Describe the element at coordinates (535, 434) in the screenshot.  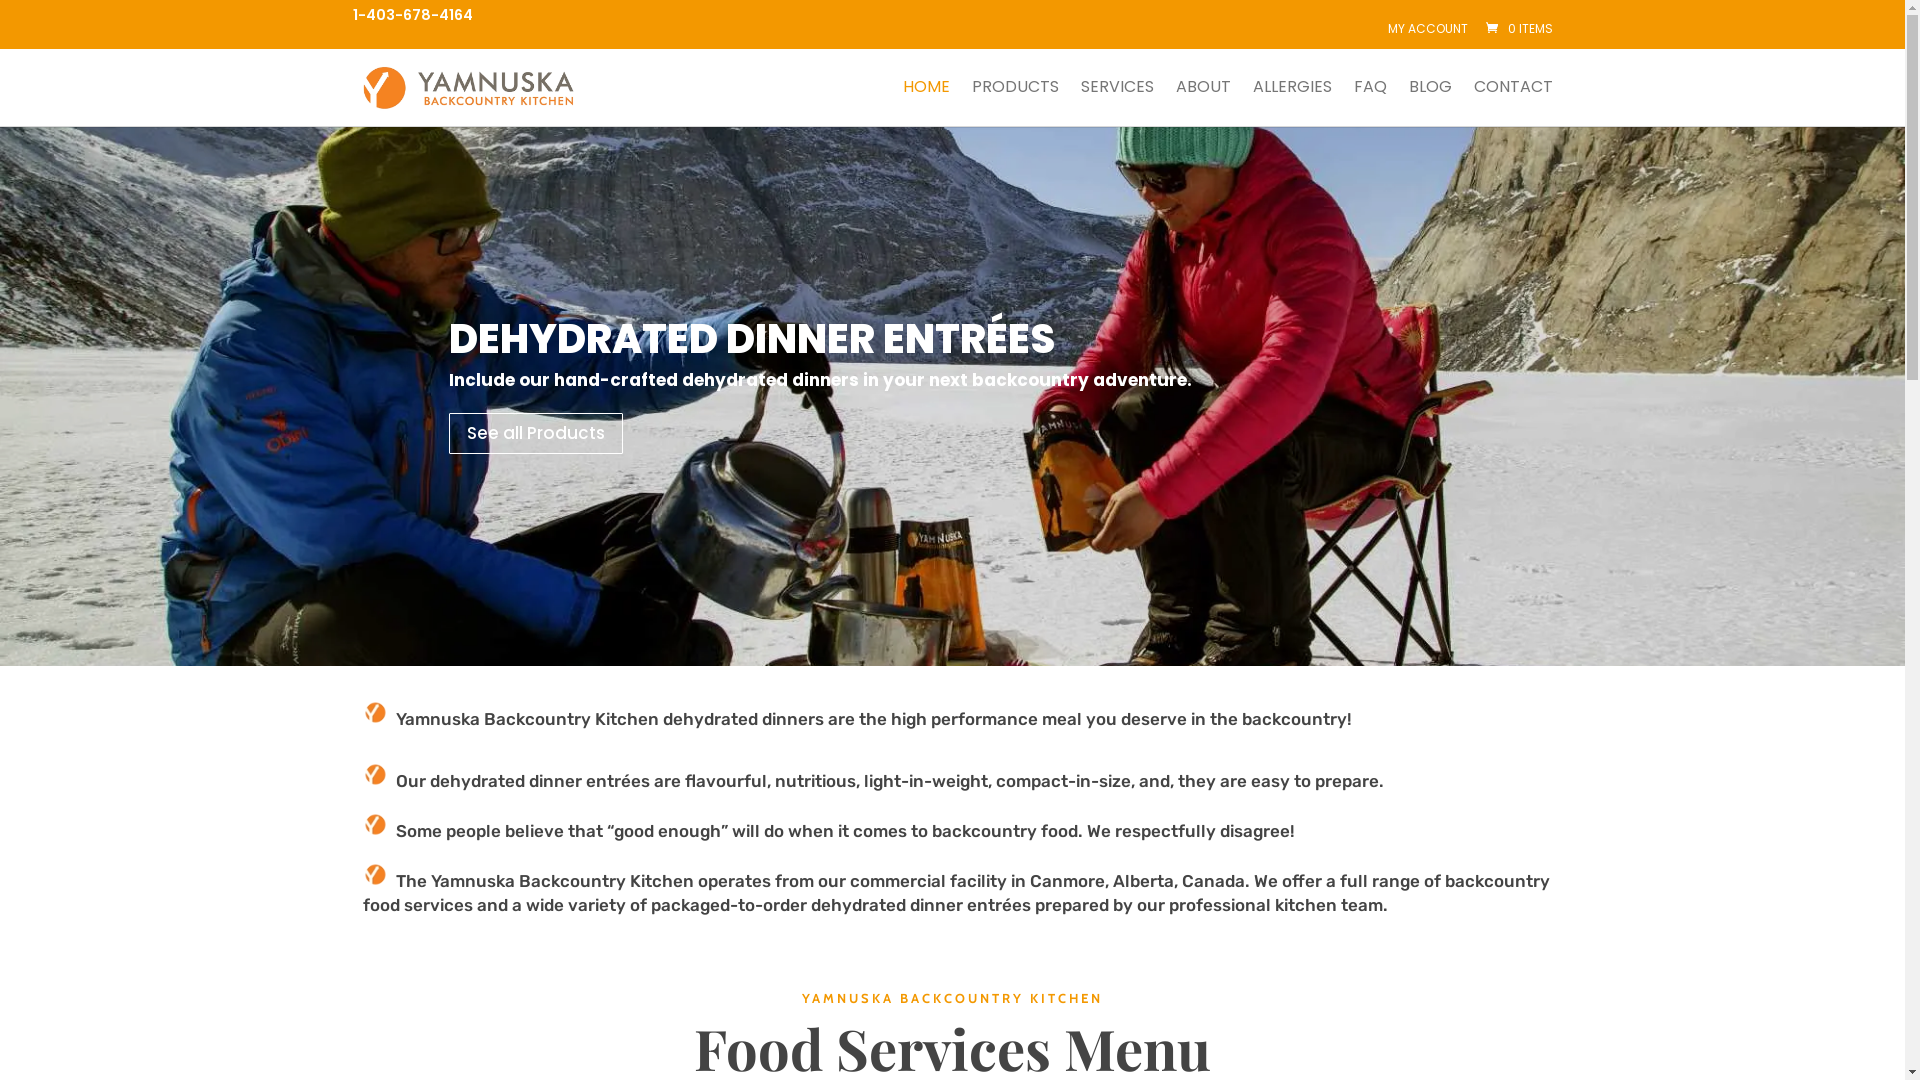
I see `See all Products` at that location.